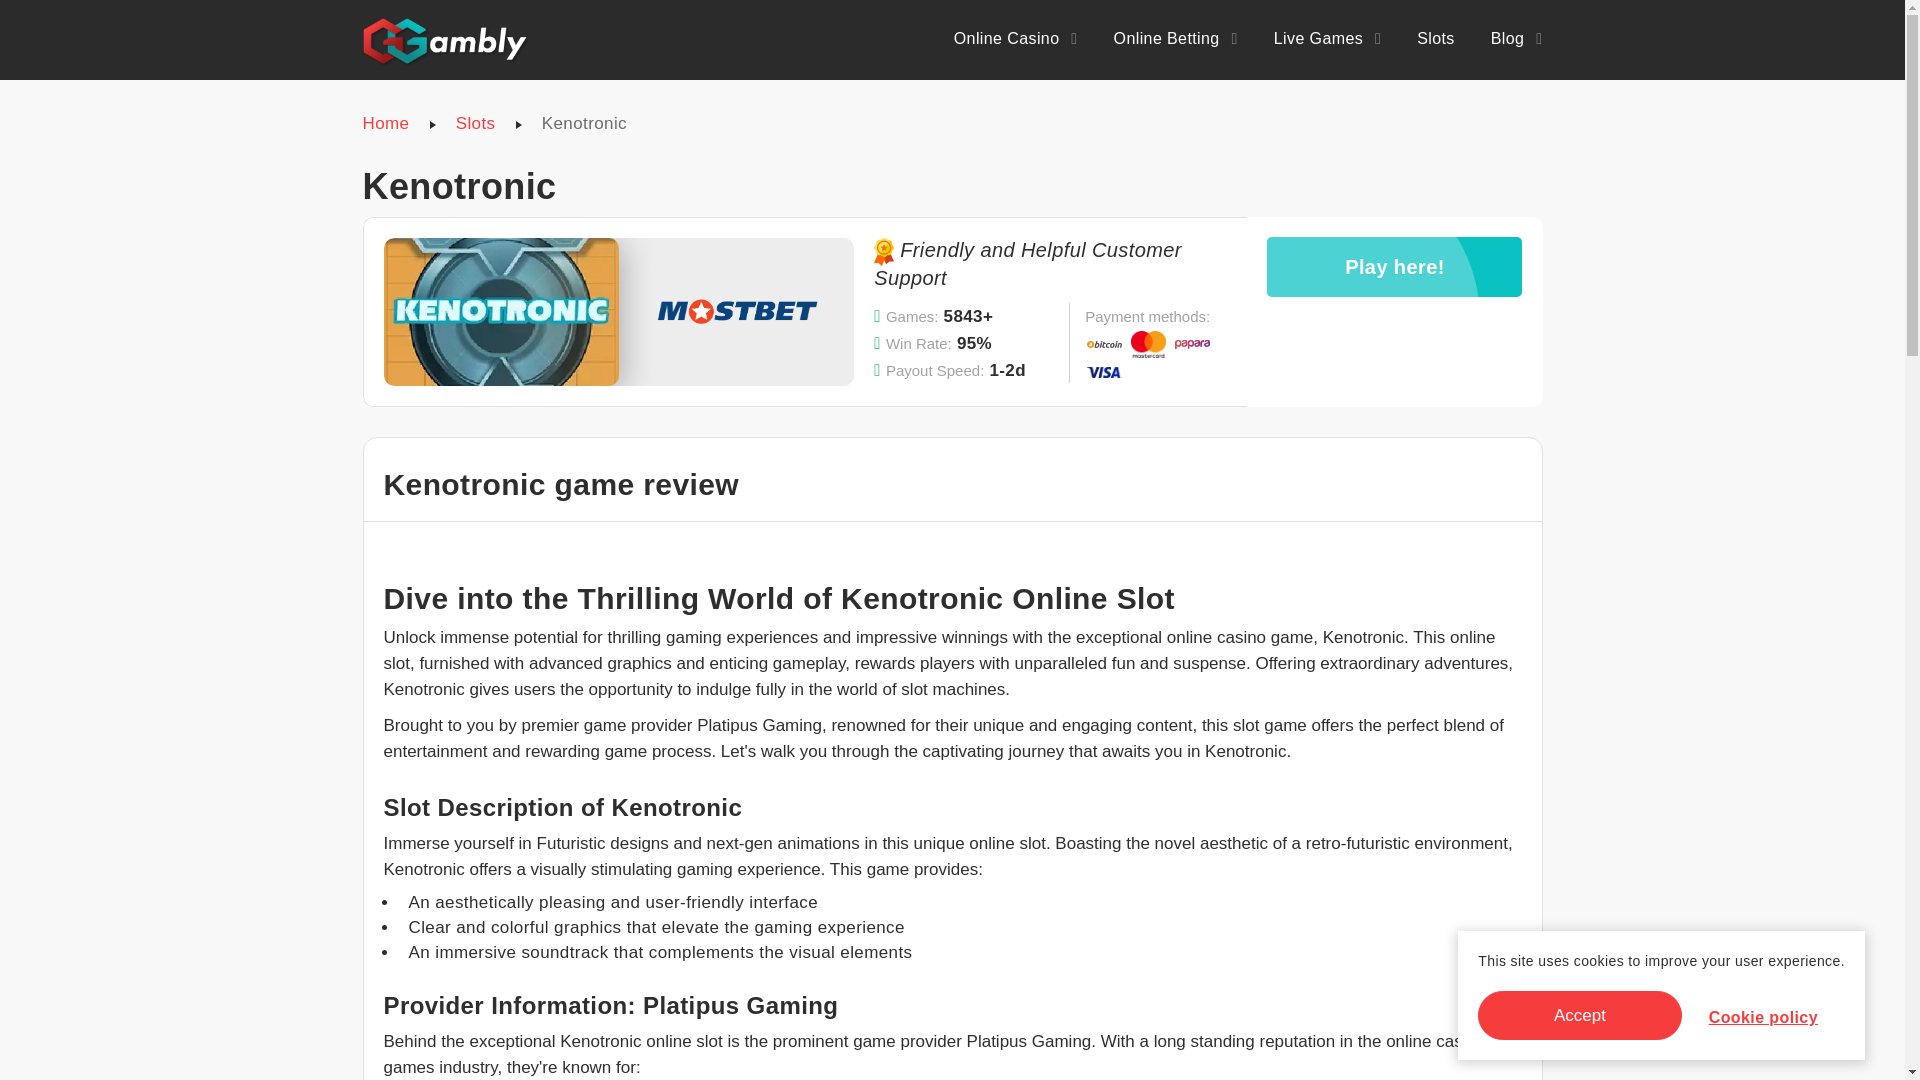 This screenshot has width=1920, height=1080. Describe the element at coordinates (1015, 38) in the screenshot. I see `Online Casino` at that location.